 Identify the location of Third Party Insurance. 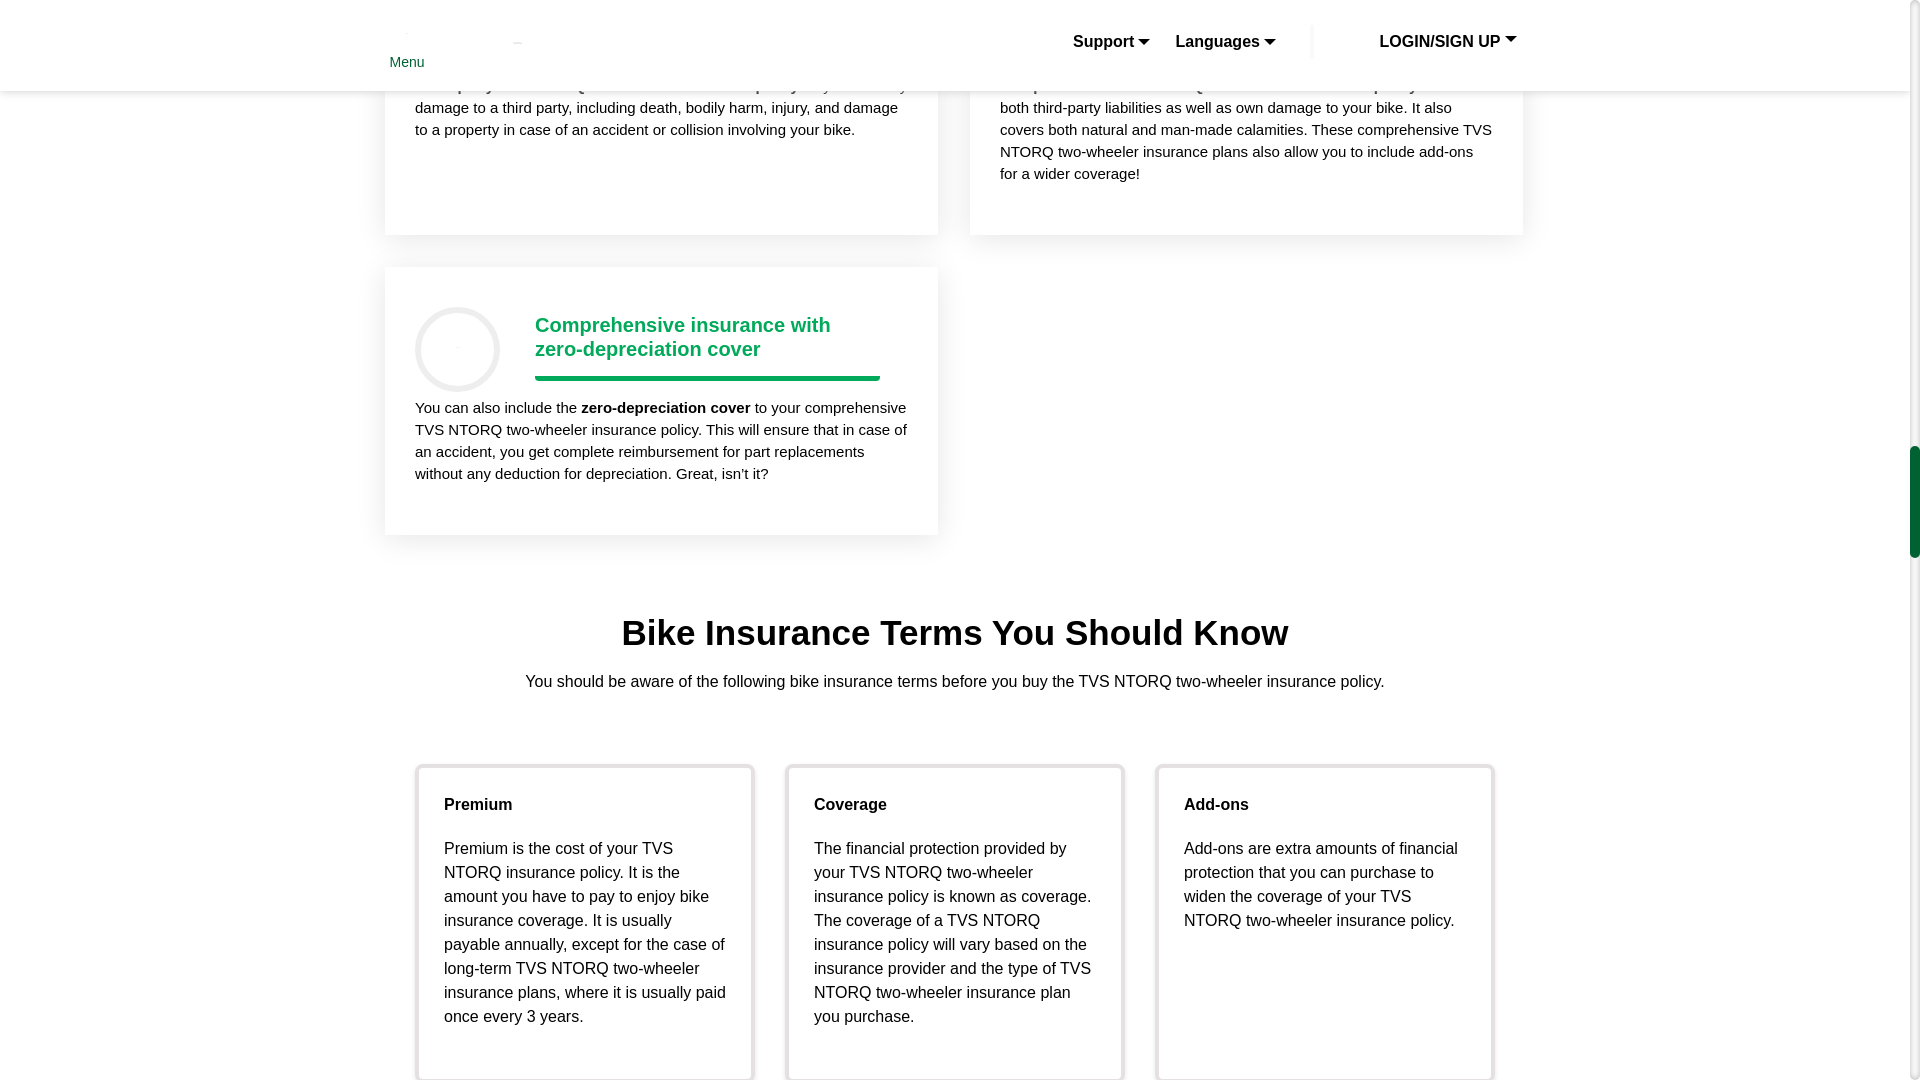
(606, 84).